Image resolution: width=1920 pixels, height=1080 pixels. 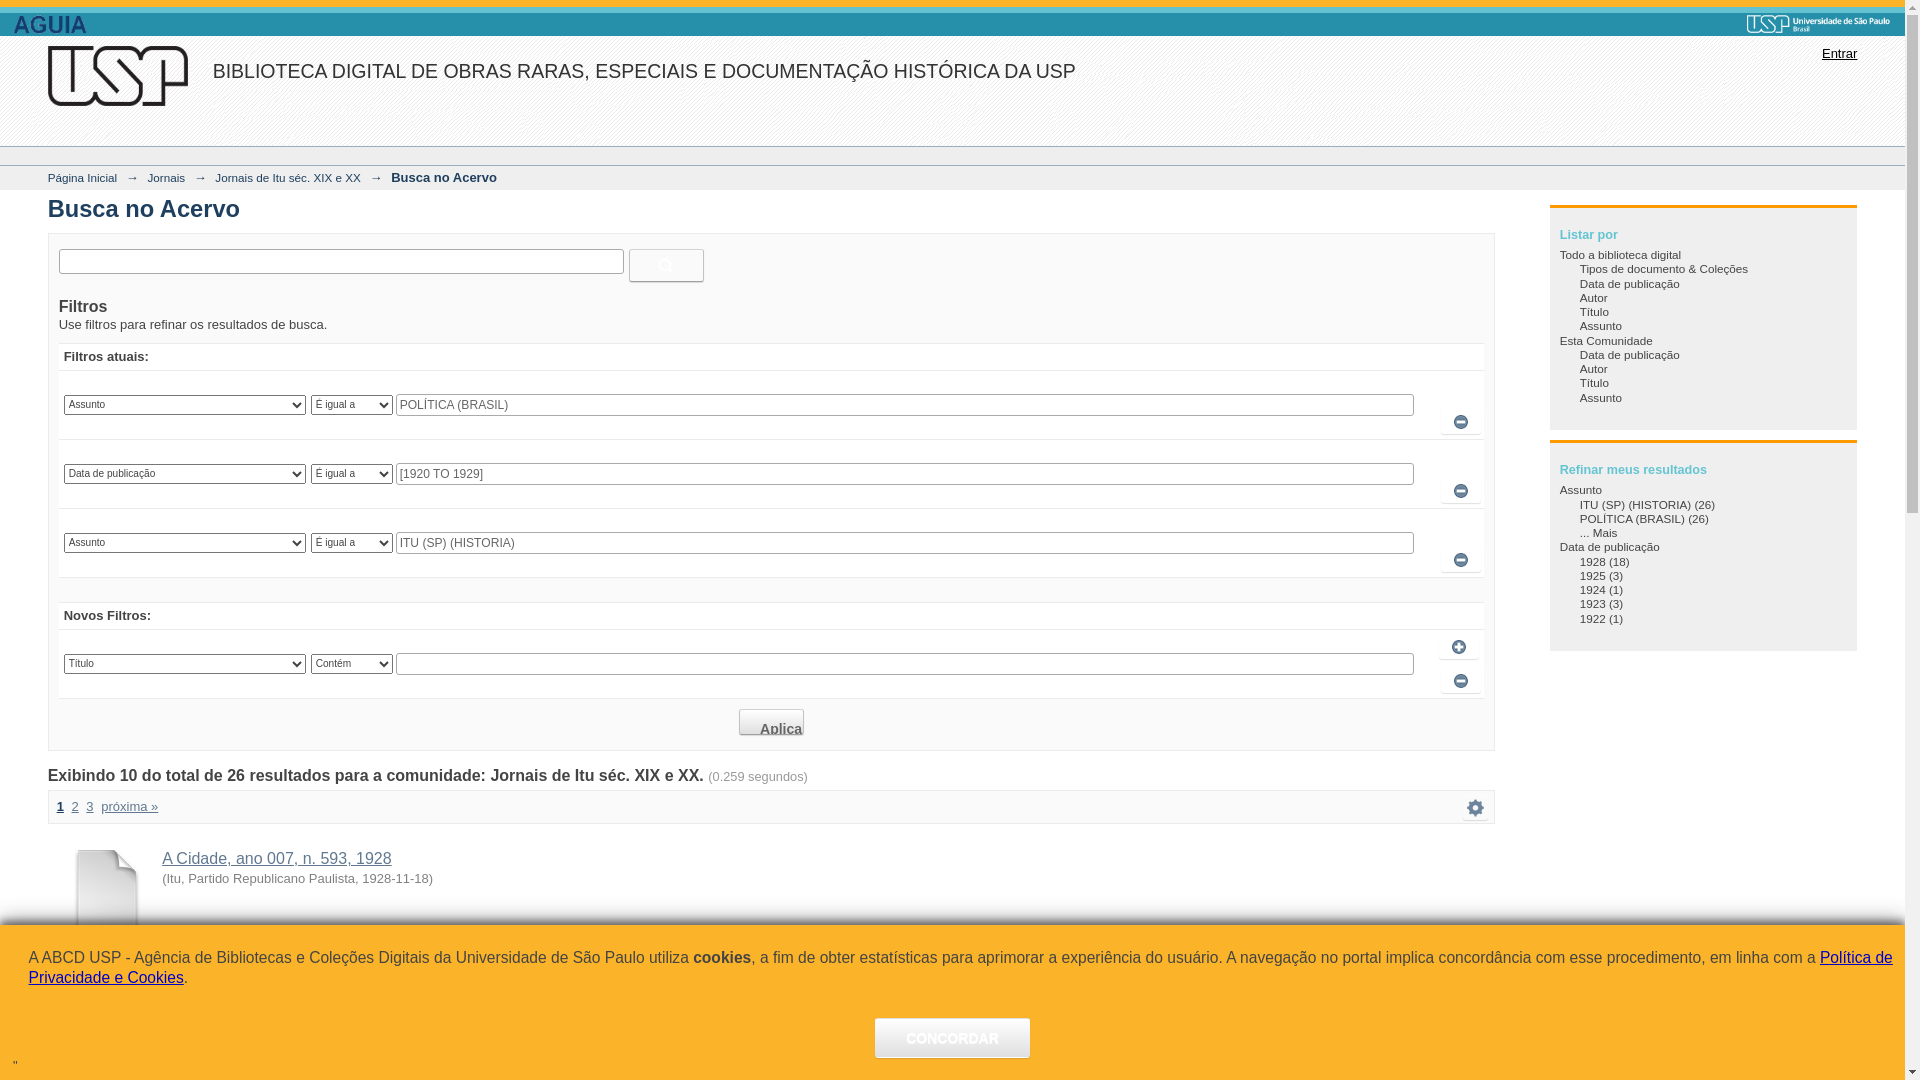 I want to click on  , so click(x=1476, y=808).